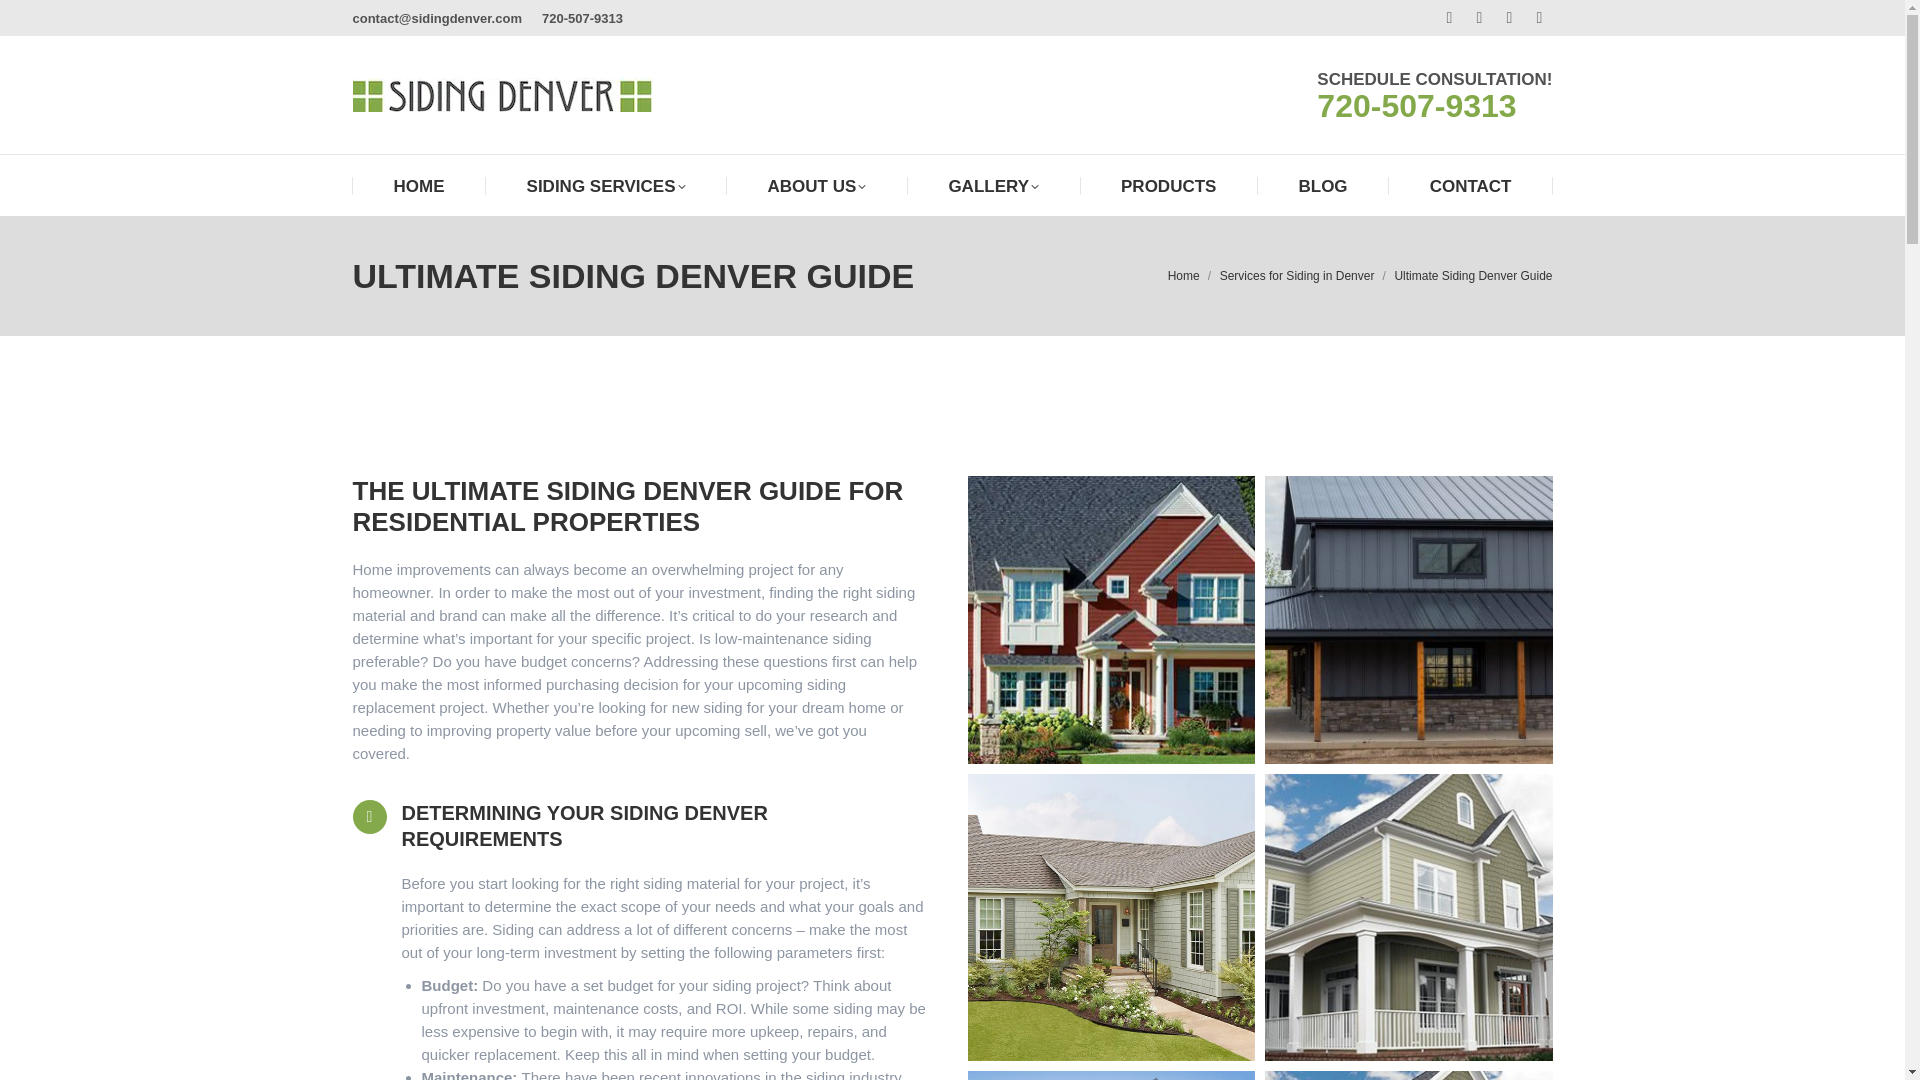 The height and width of the screenshot is (1080, 1920). Describe the element at coordinates (818, 186) in the screenshot. I see `ABOUT US` at that location.